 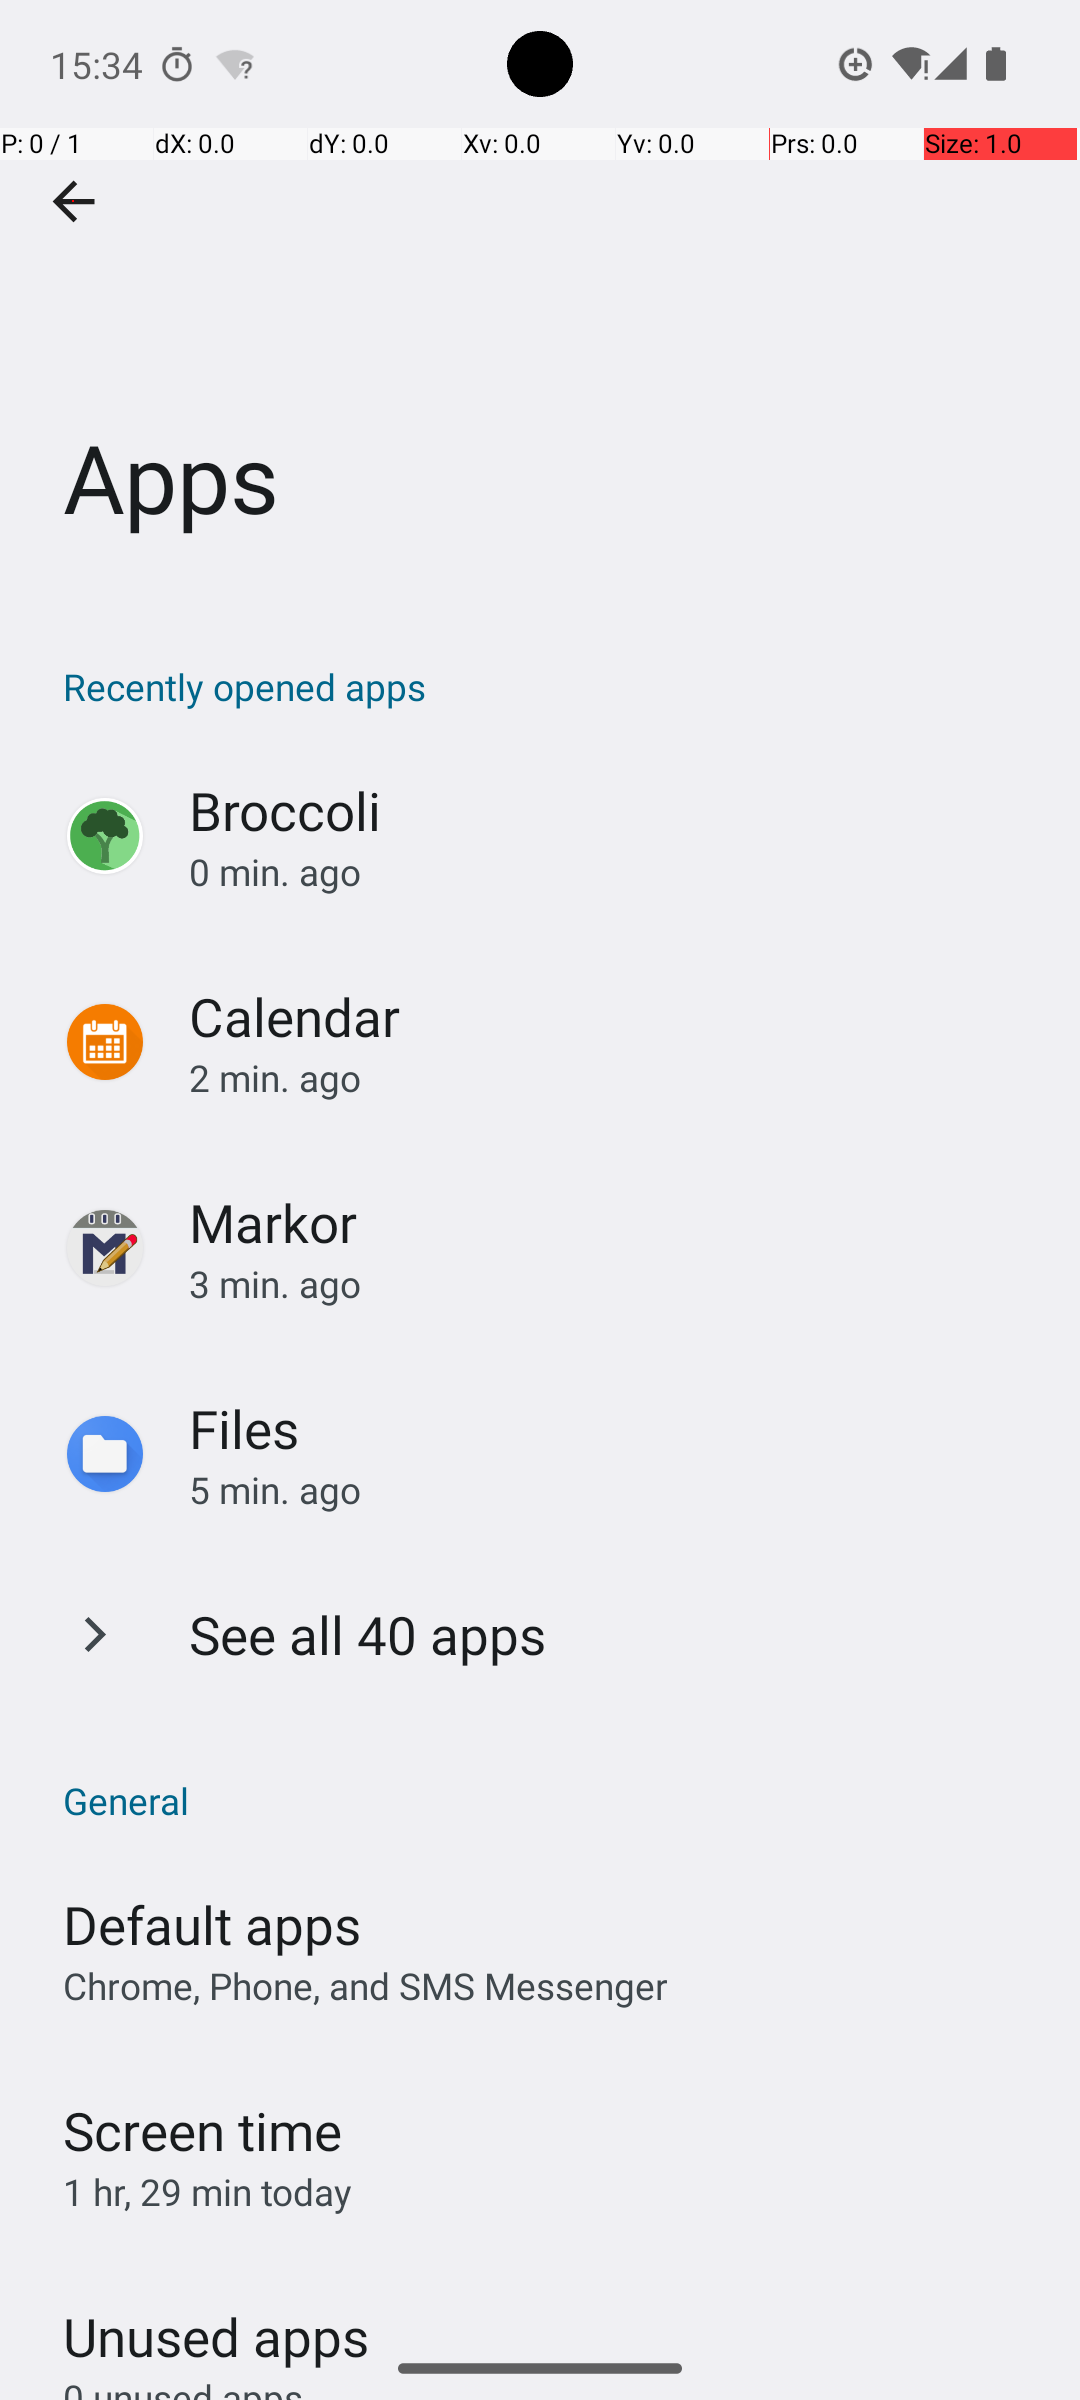 I want to click on 1 hr, 29 min today, so click(x=208, y=2192).